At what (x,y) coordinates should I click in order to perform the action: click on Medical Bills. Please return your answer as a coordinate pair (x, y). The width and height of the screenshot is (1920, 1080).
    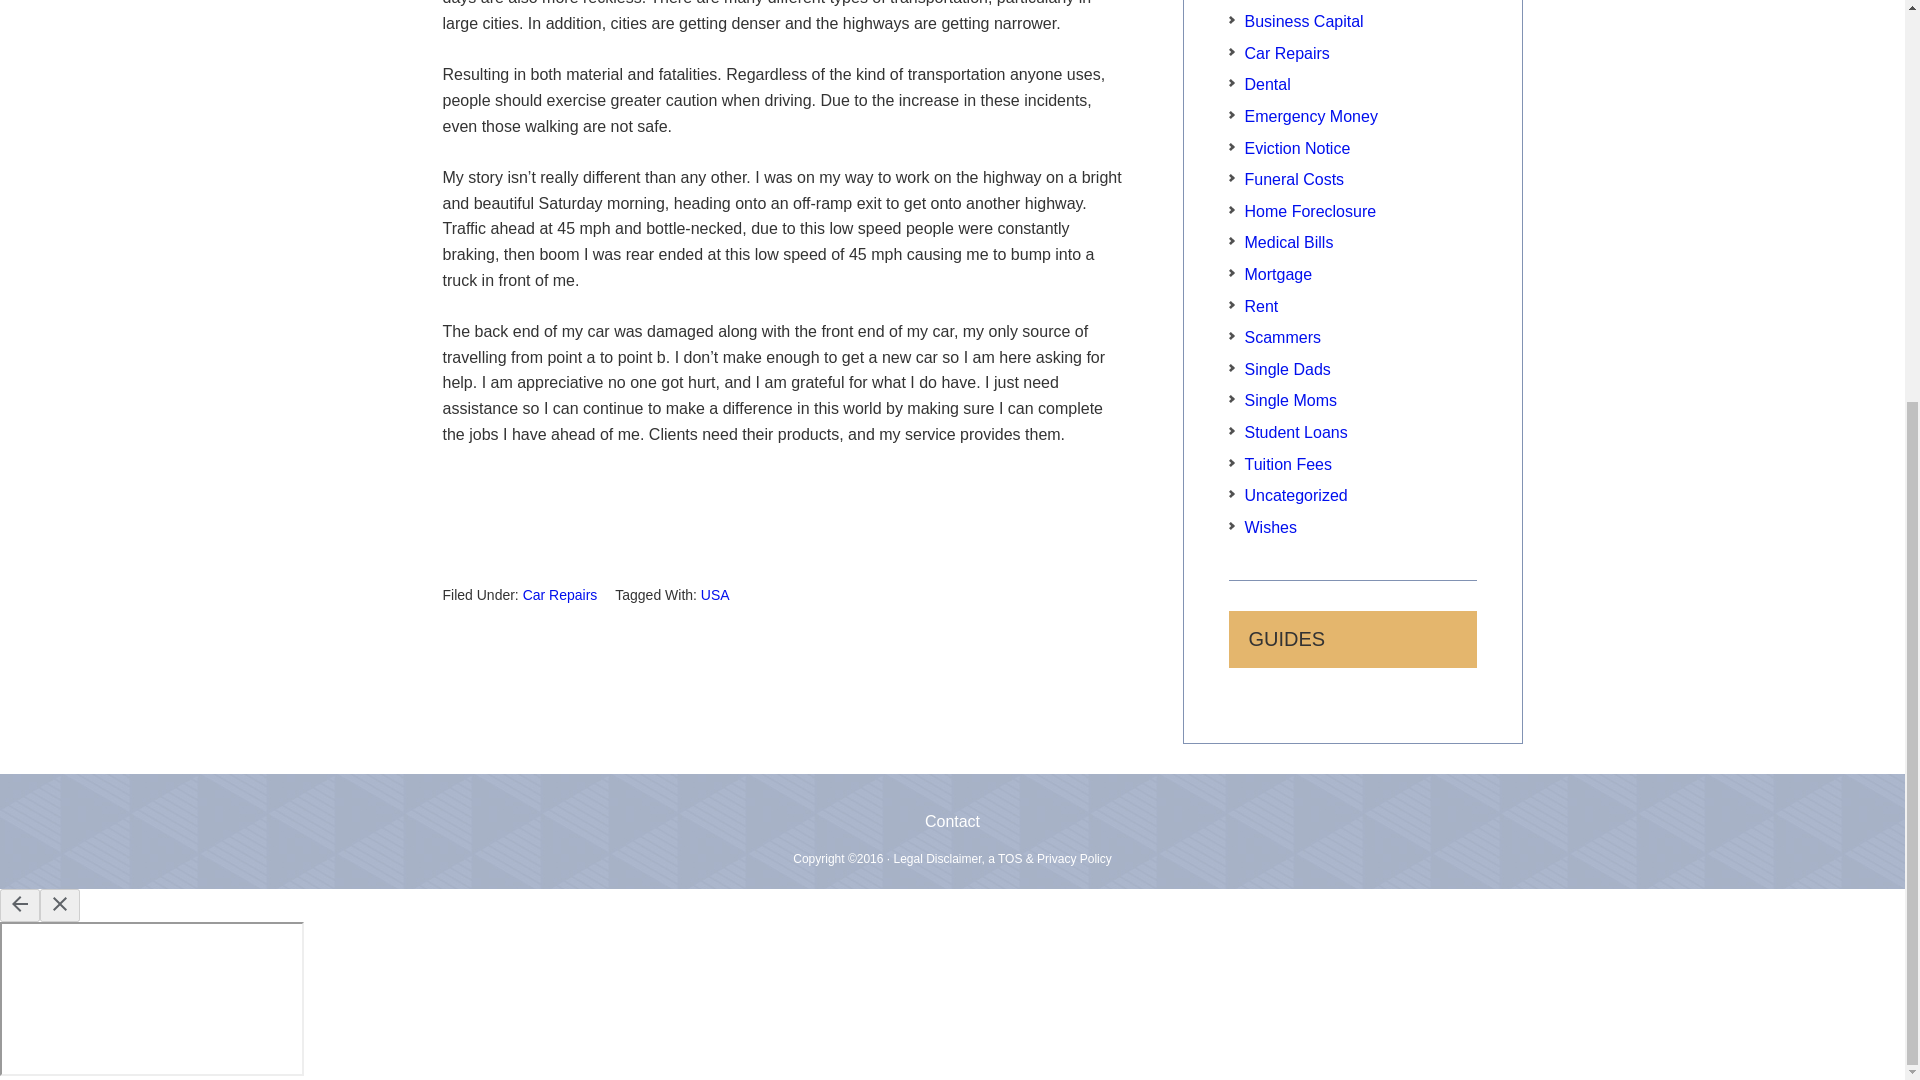
    Looking at the image, I should click on (1288, 242).